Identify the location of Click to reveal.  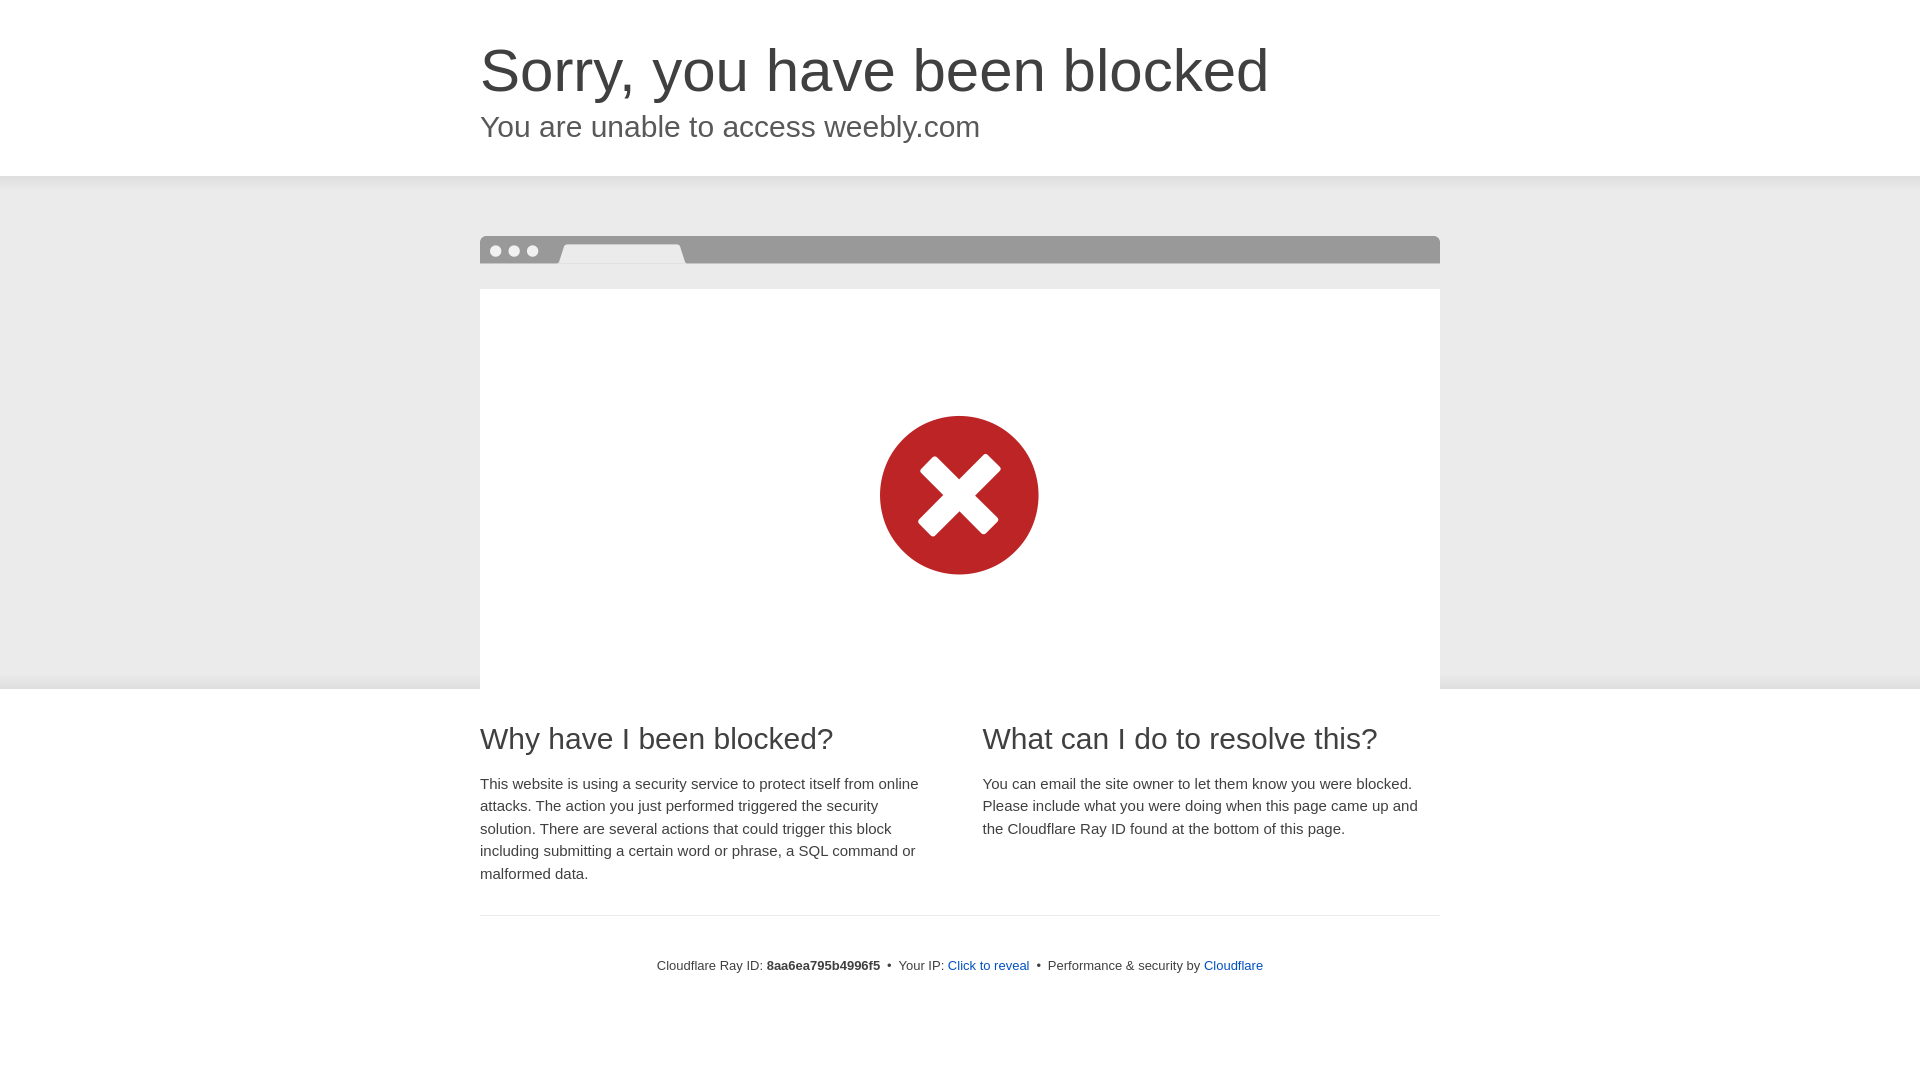
(988, 966).